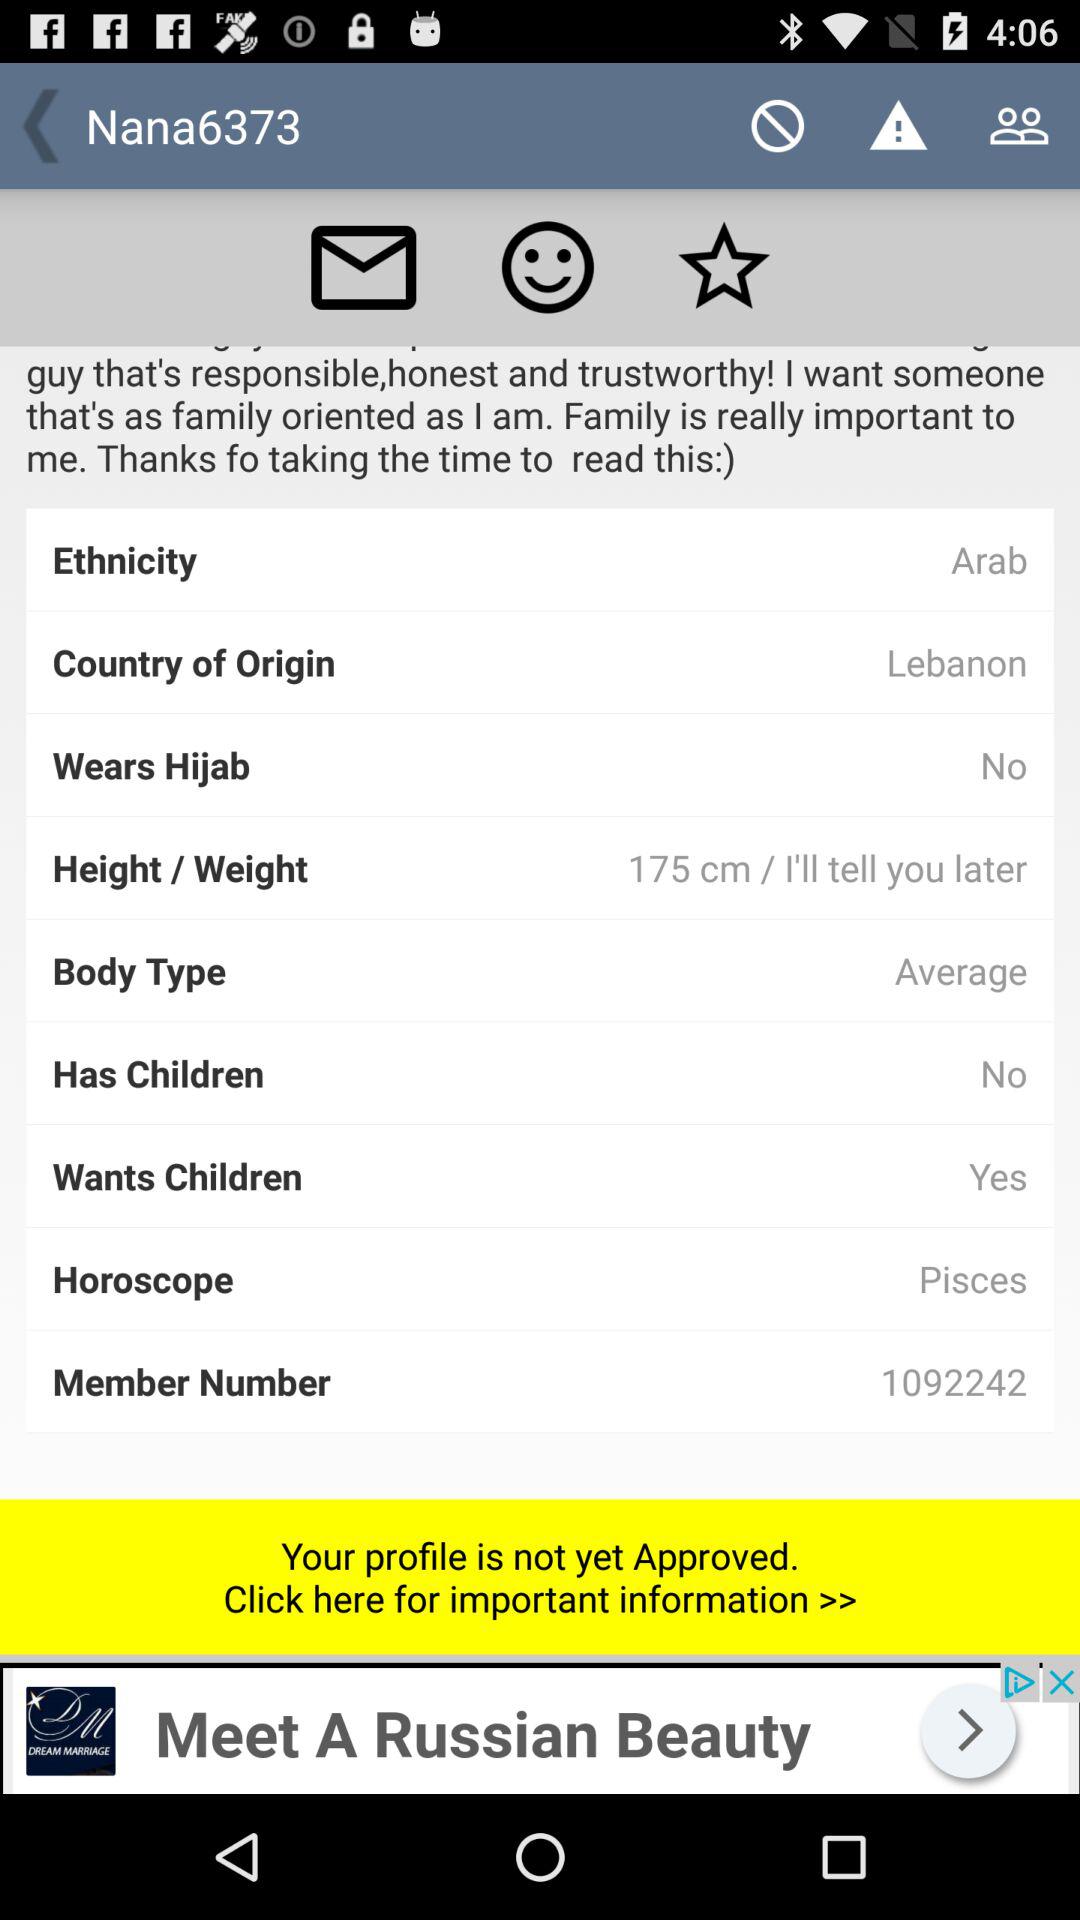 This screenshot has height=1920, width=1080. Describe the element at coordinates (363, 267) in the screenshot. I see `email` at that location.